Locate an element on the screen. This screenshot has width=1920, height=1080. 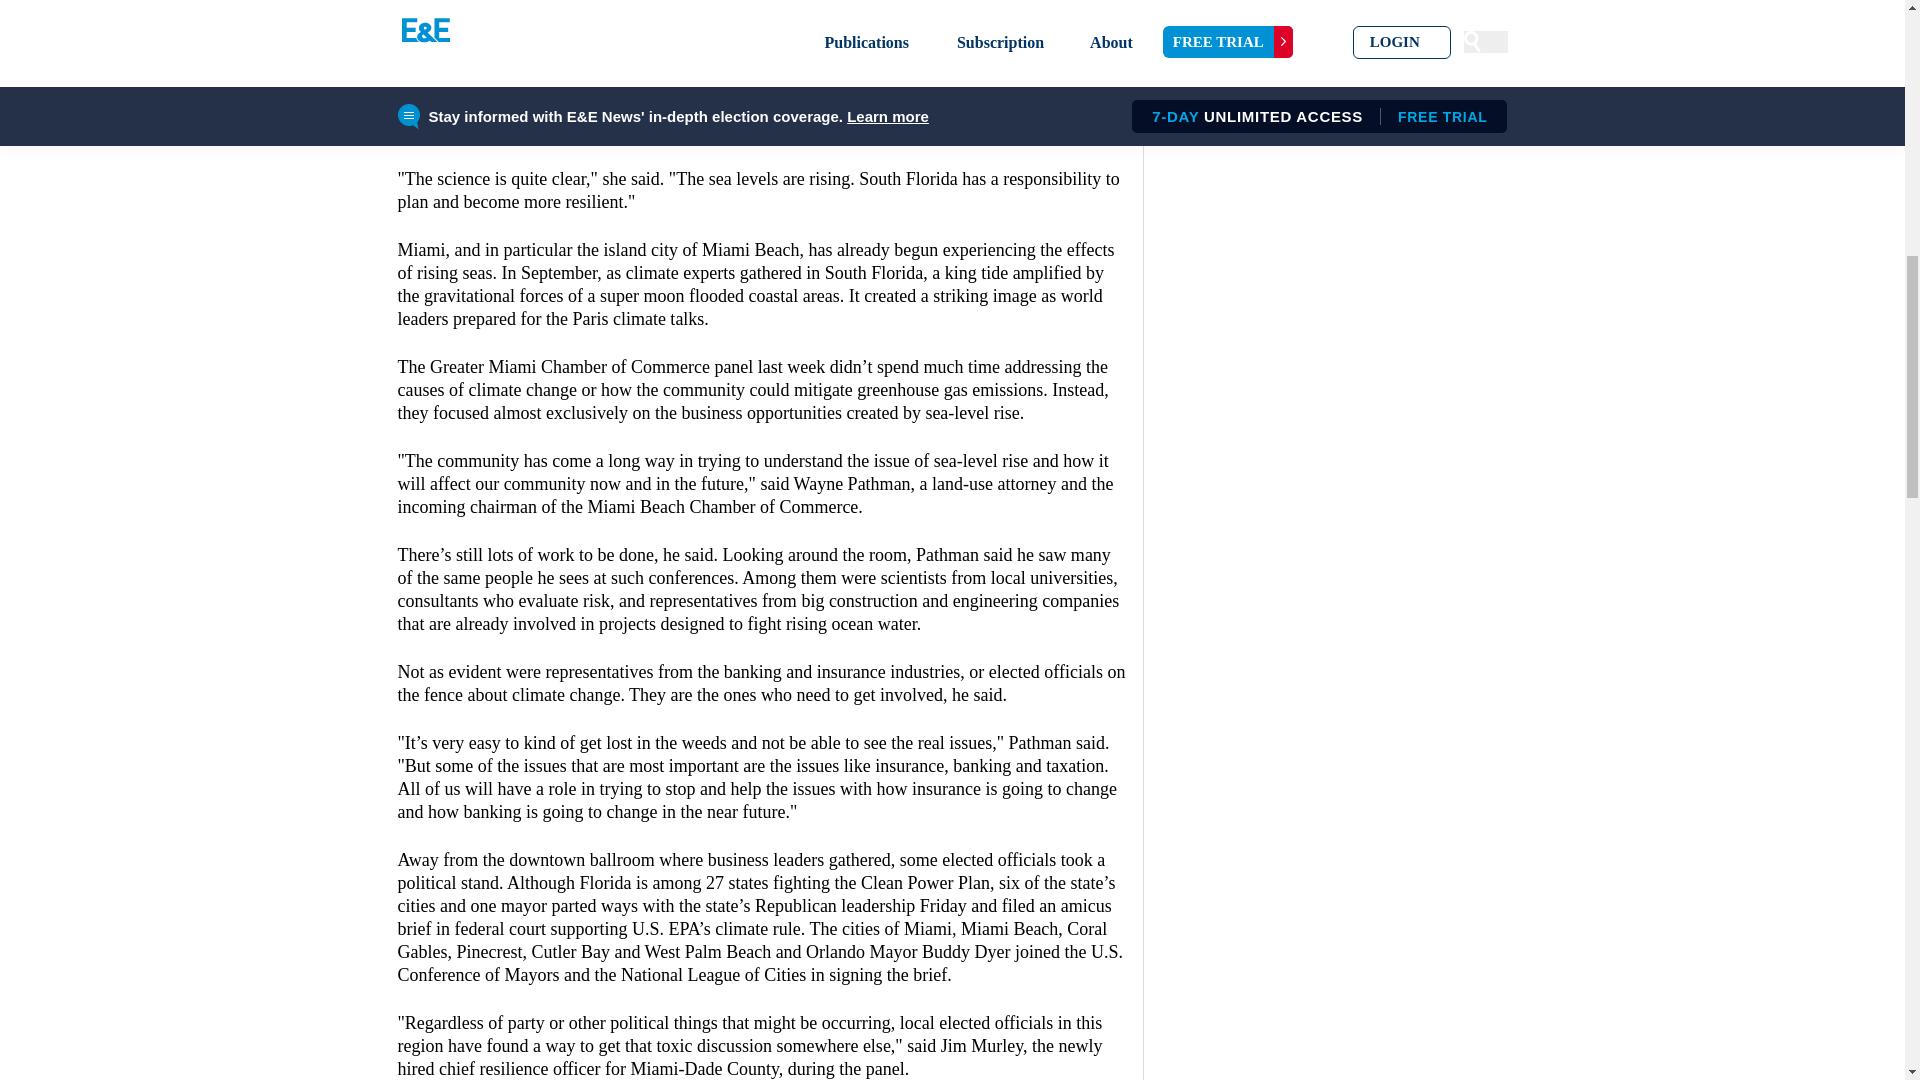
3rd party ad content is located at coordinates (762, 60).